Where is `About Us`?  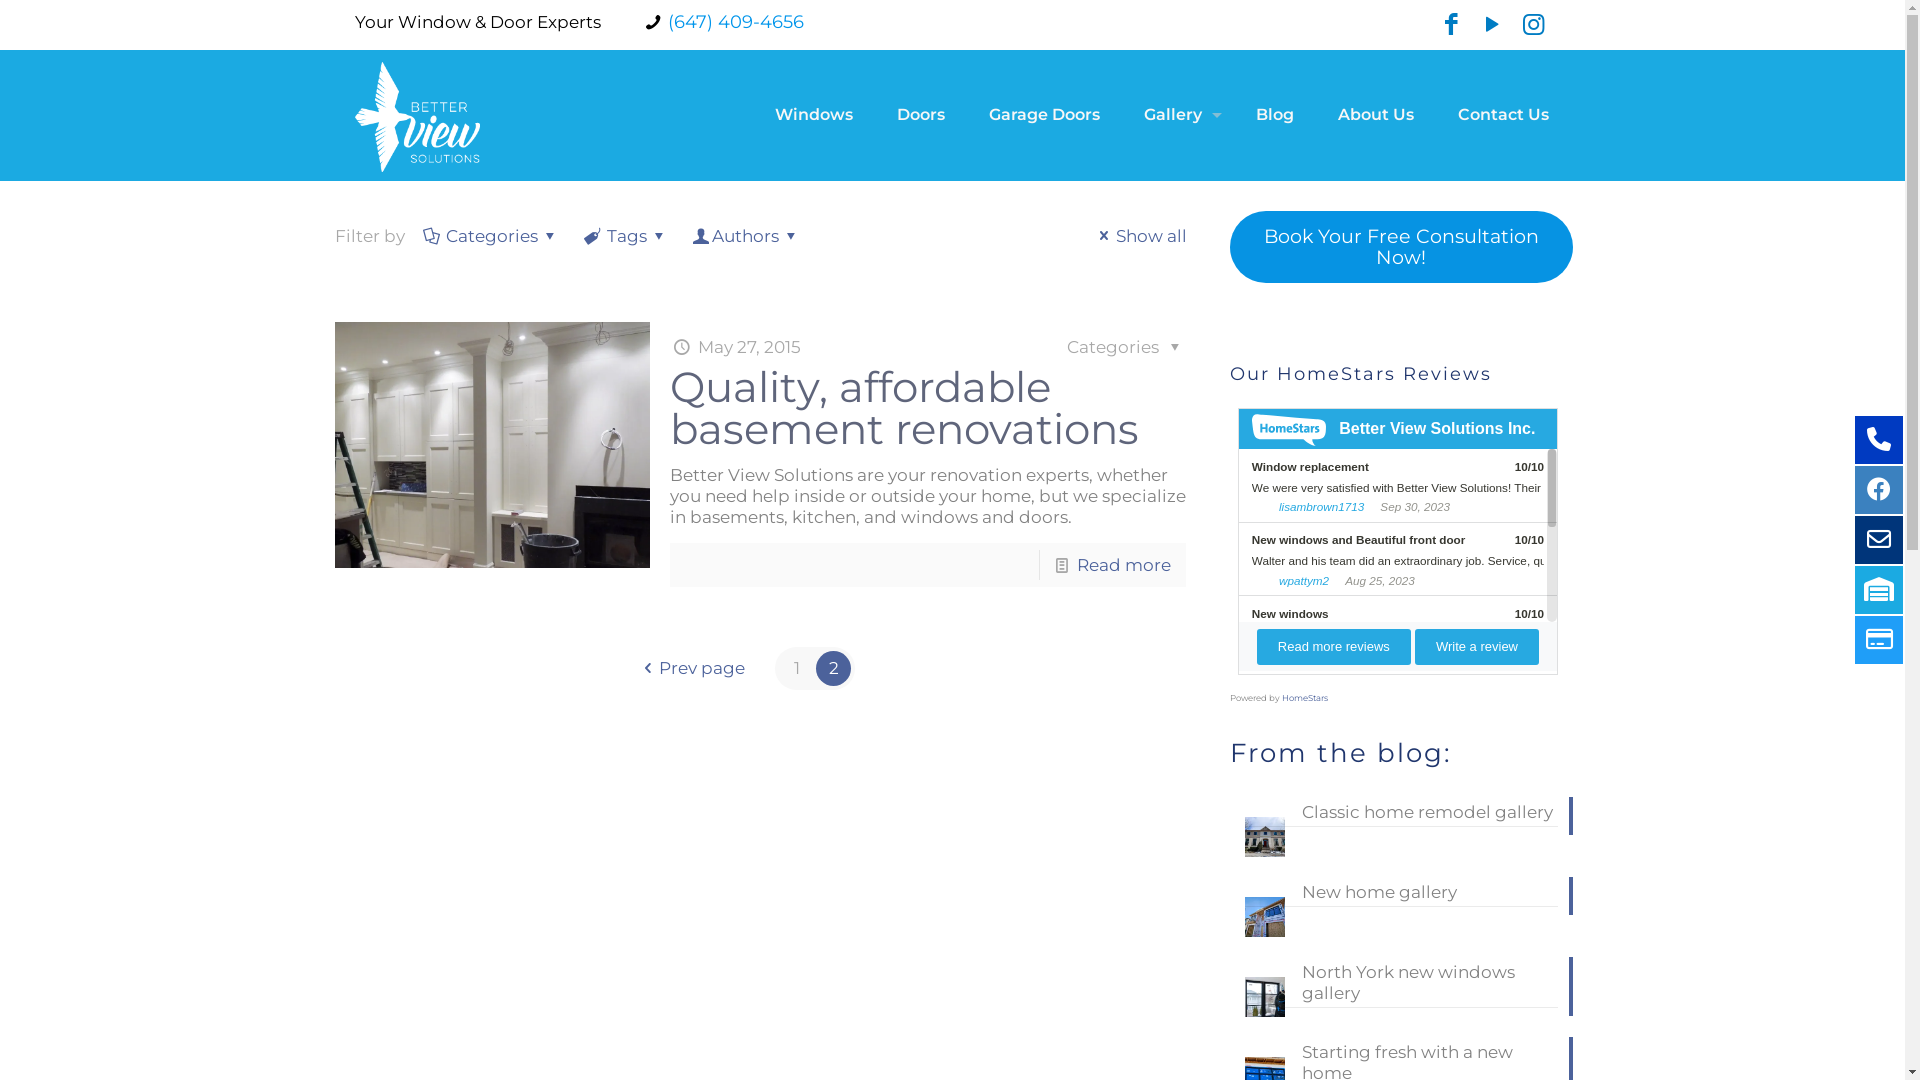 About Us is located at coordinates (1376, 115).